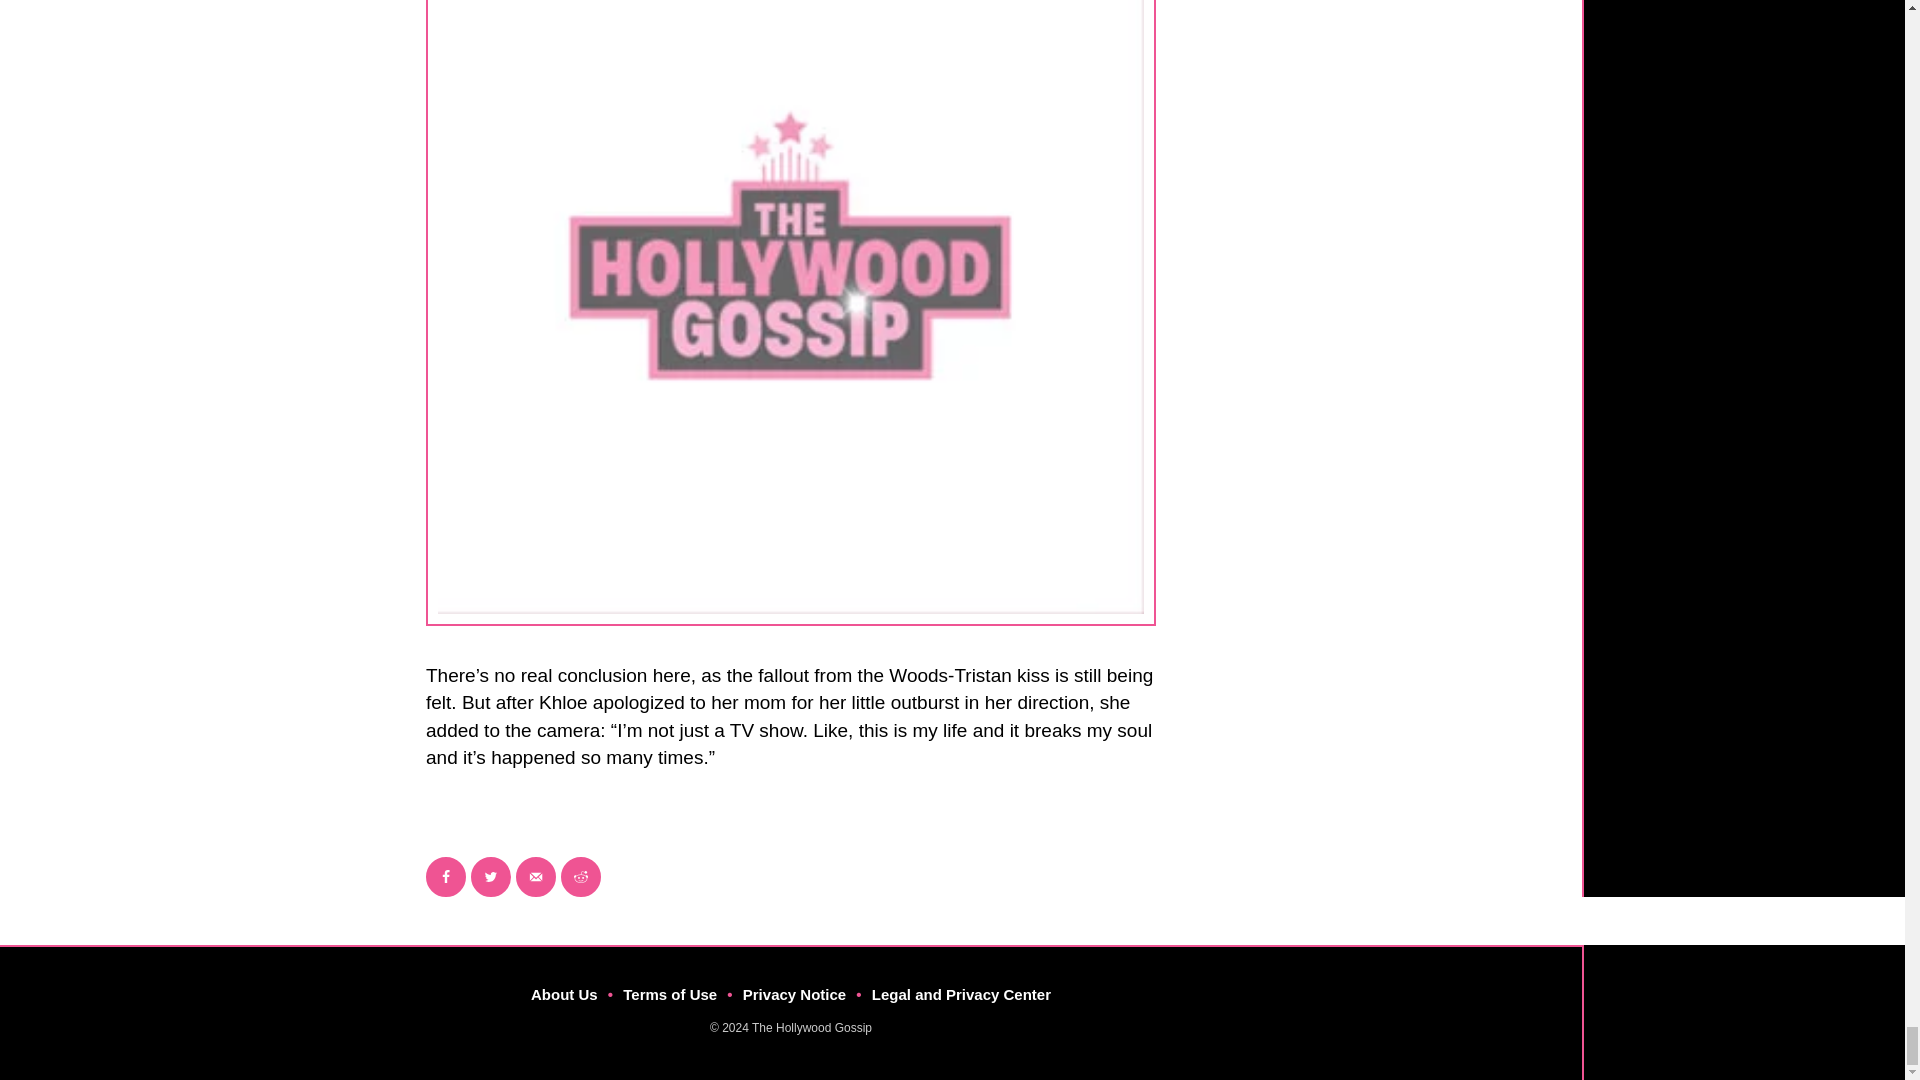 Image resolution: width=1920 pixels, height=1080 pixels. Describe the element at coordinates (446, 877) in the screenshot. I see `Share on Facebook` at that location.